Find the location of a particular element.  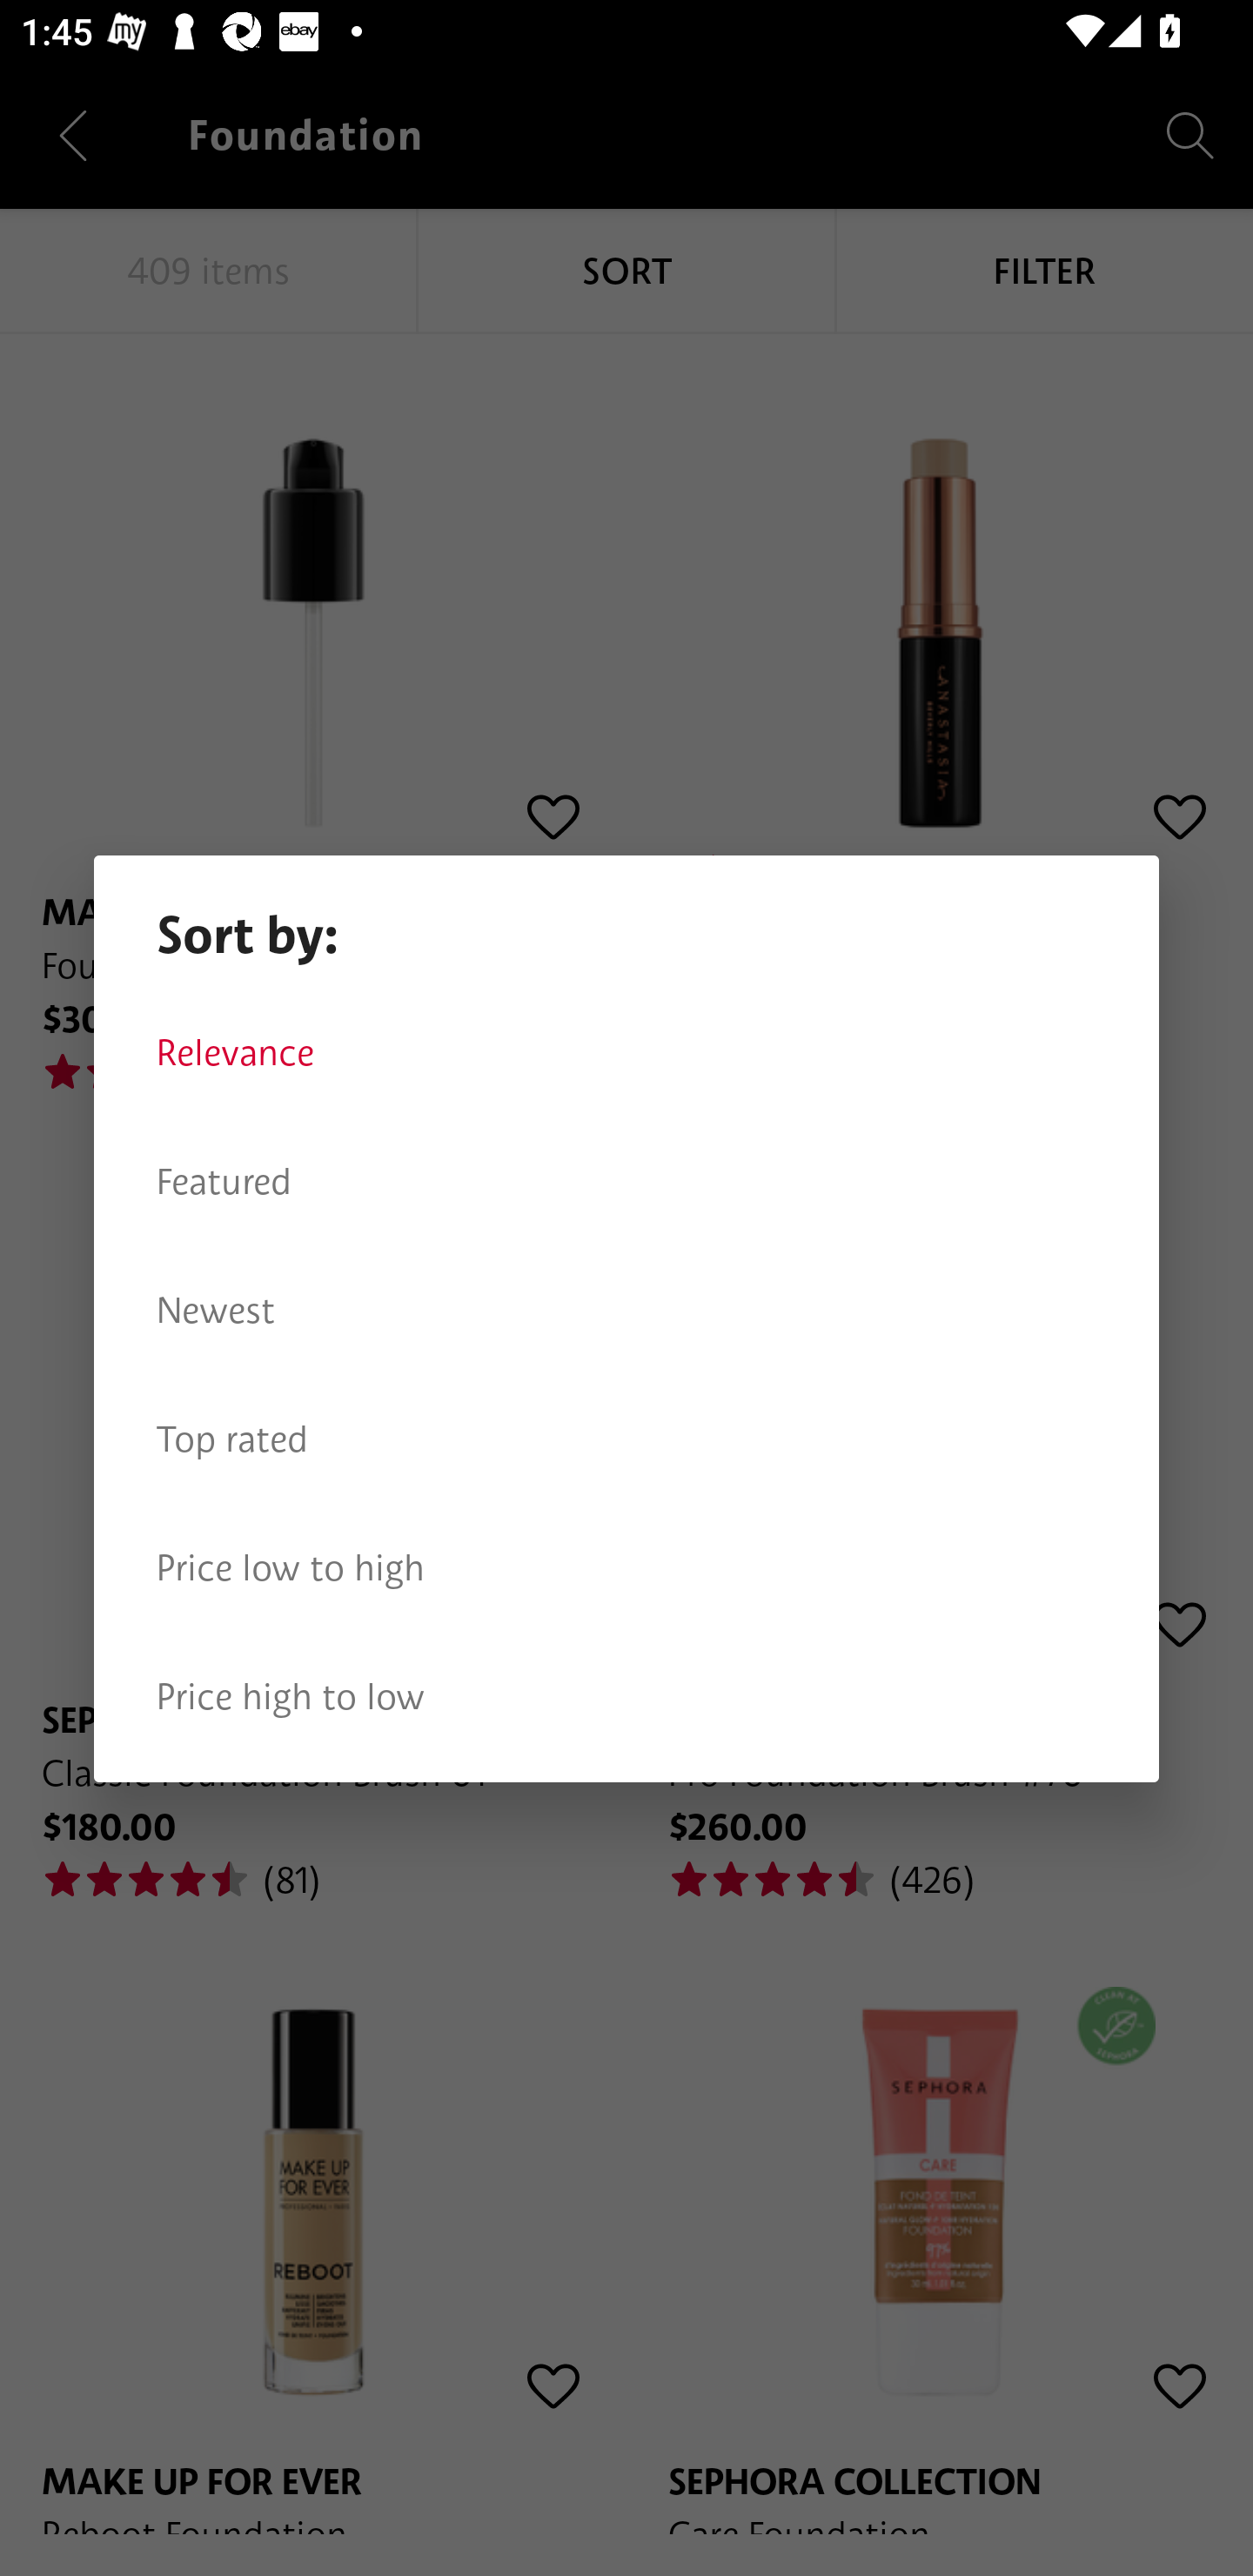

Price high to low is located at coordinates (626, 1697).